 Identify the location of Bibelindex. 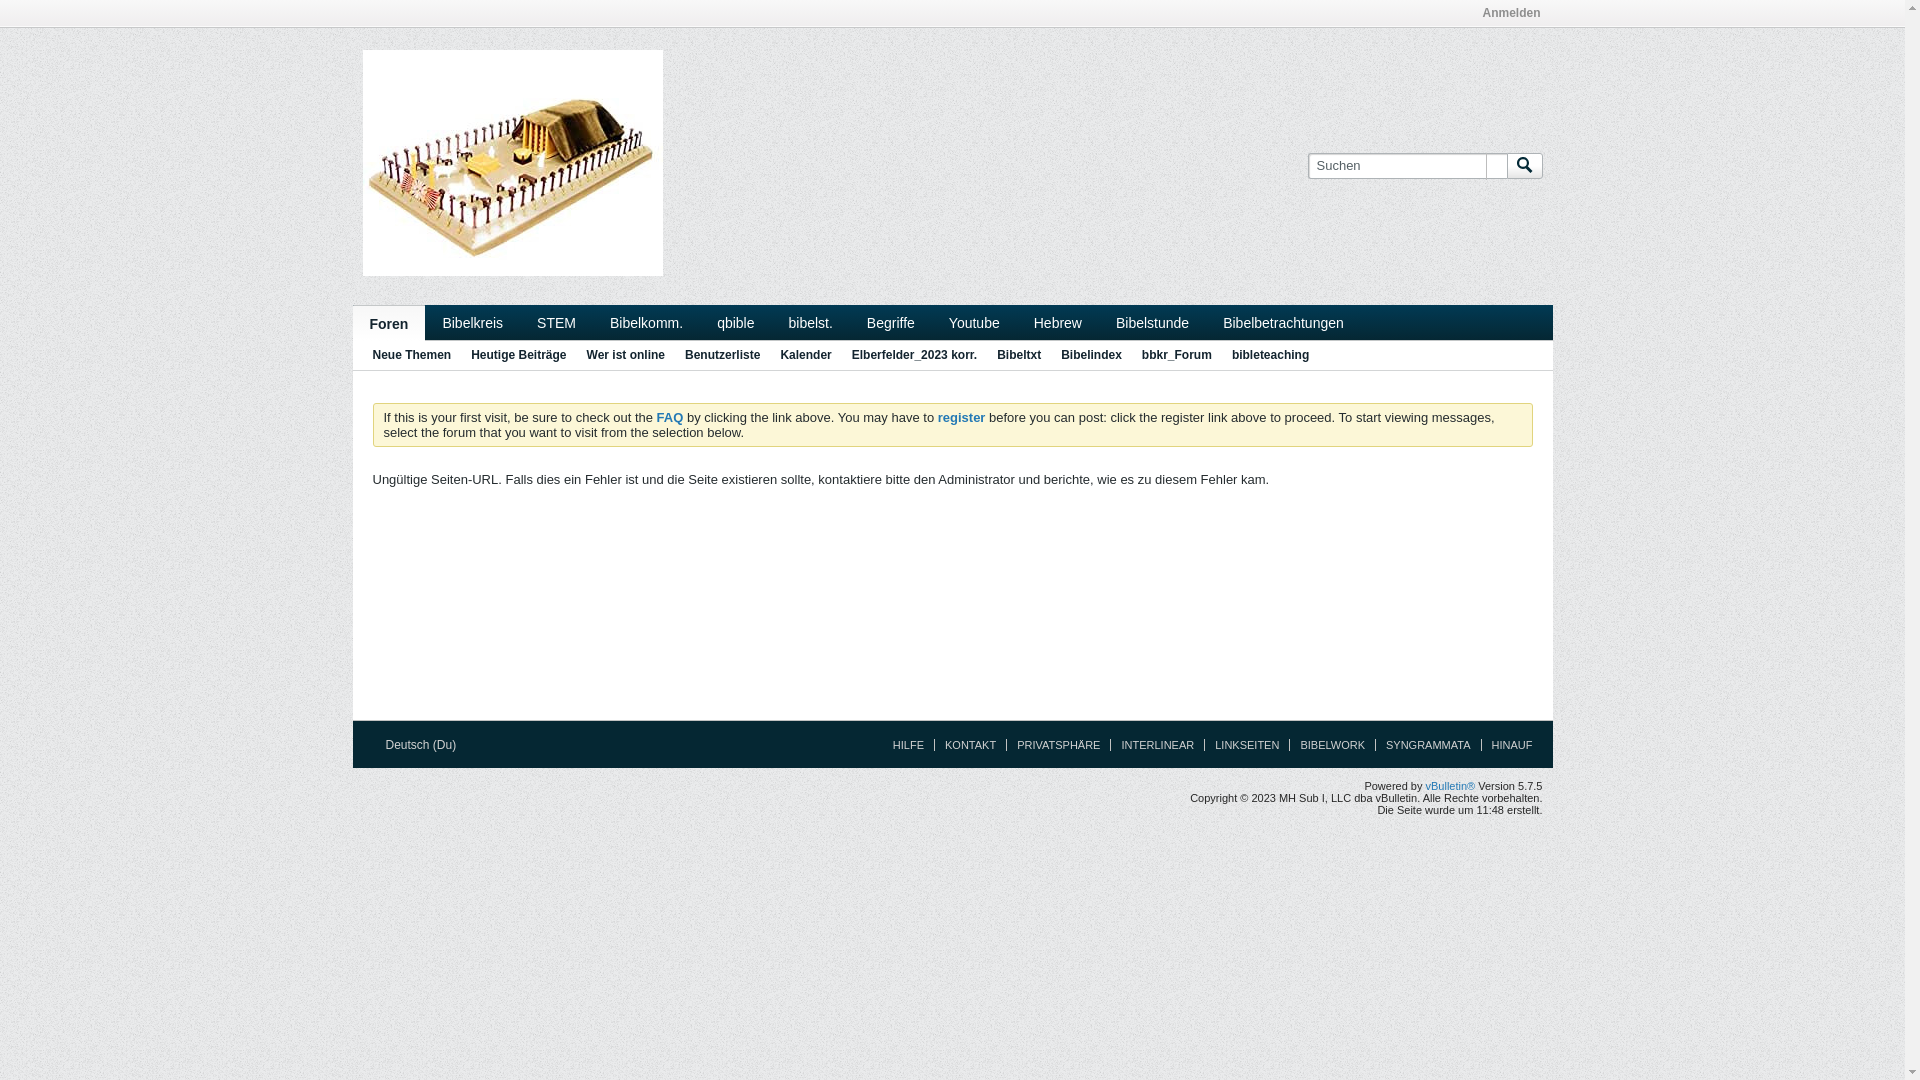
(1092, 356).